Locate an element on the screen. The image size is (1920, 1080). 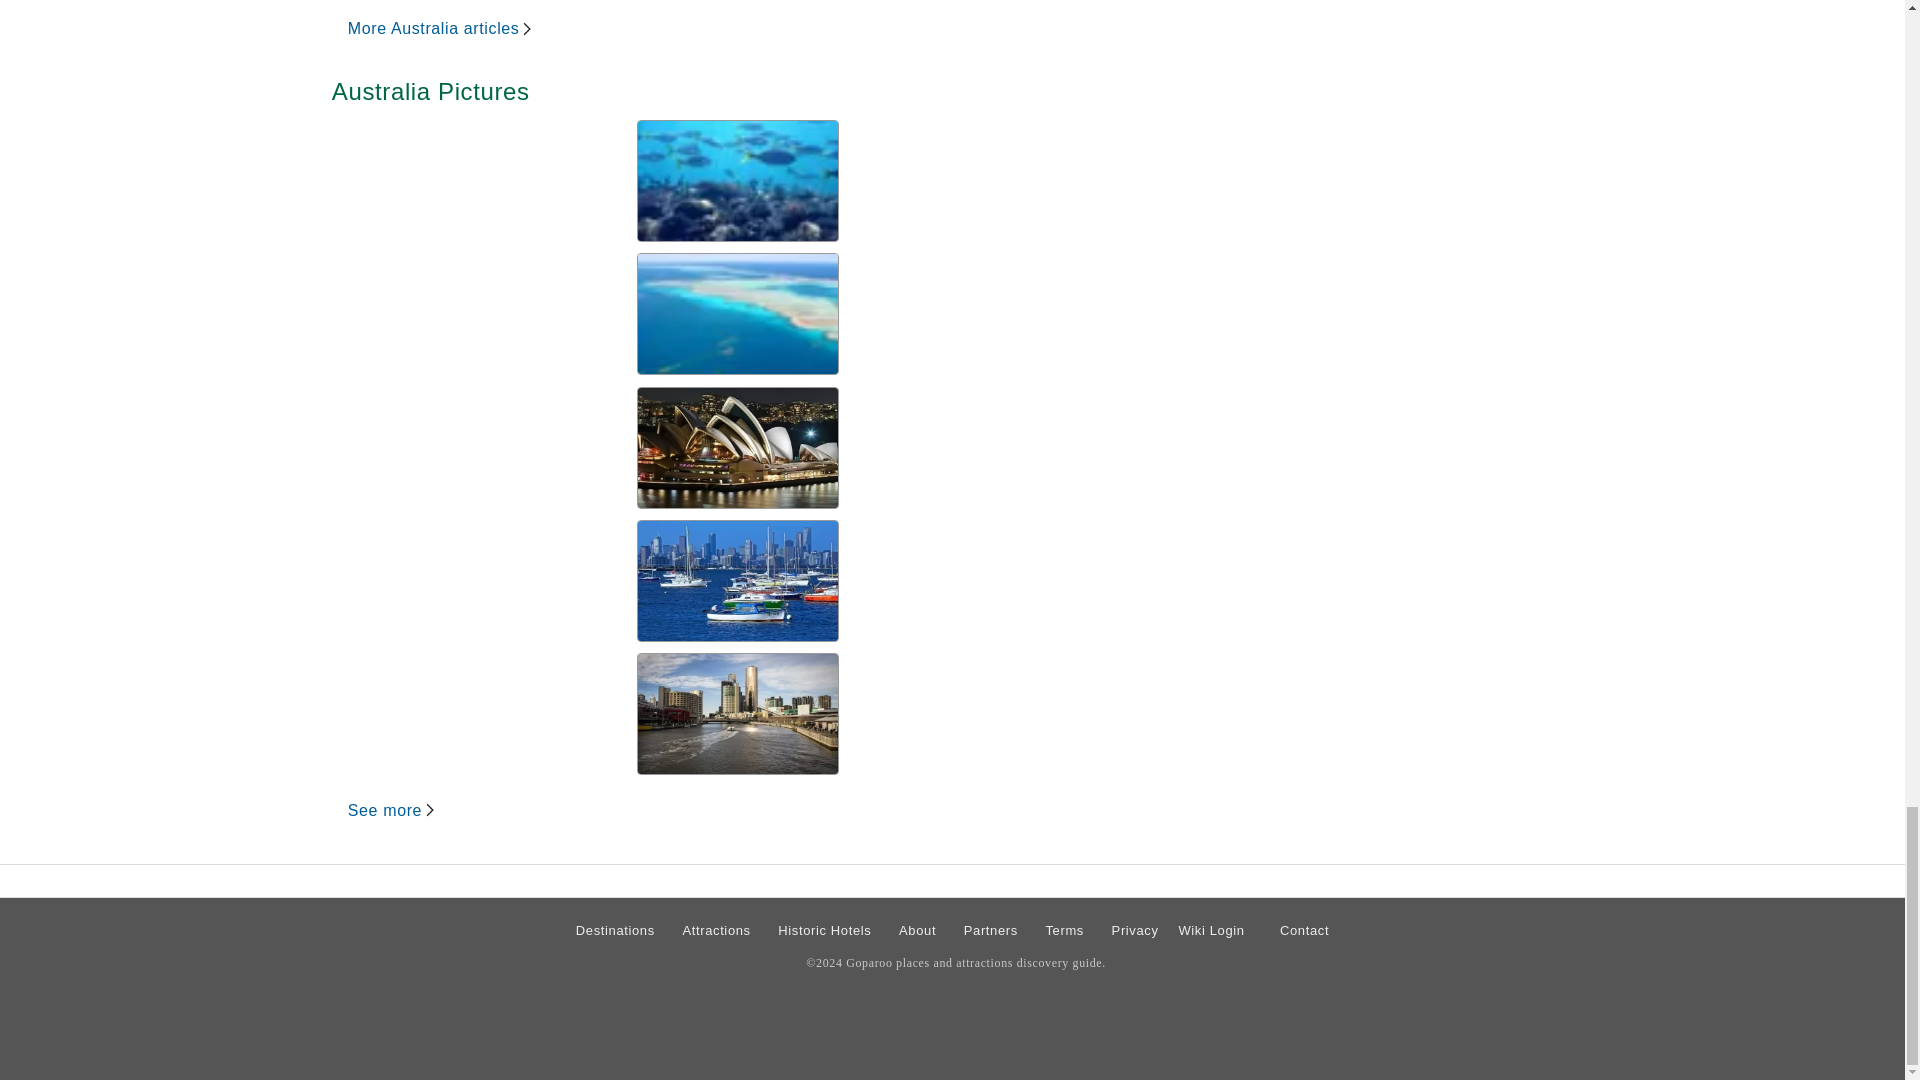
More Australia articles is located at coordinates (441, 28).